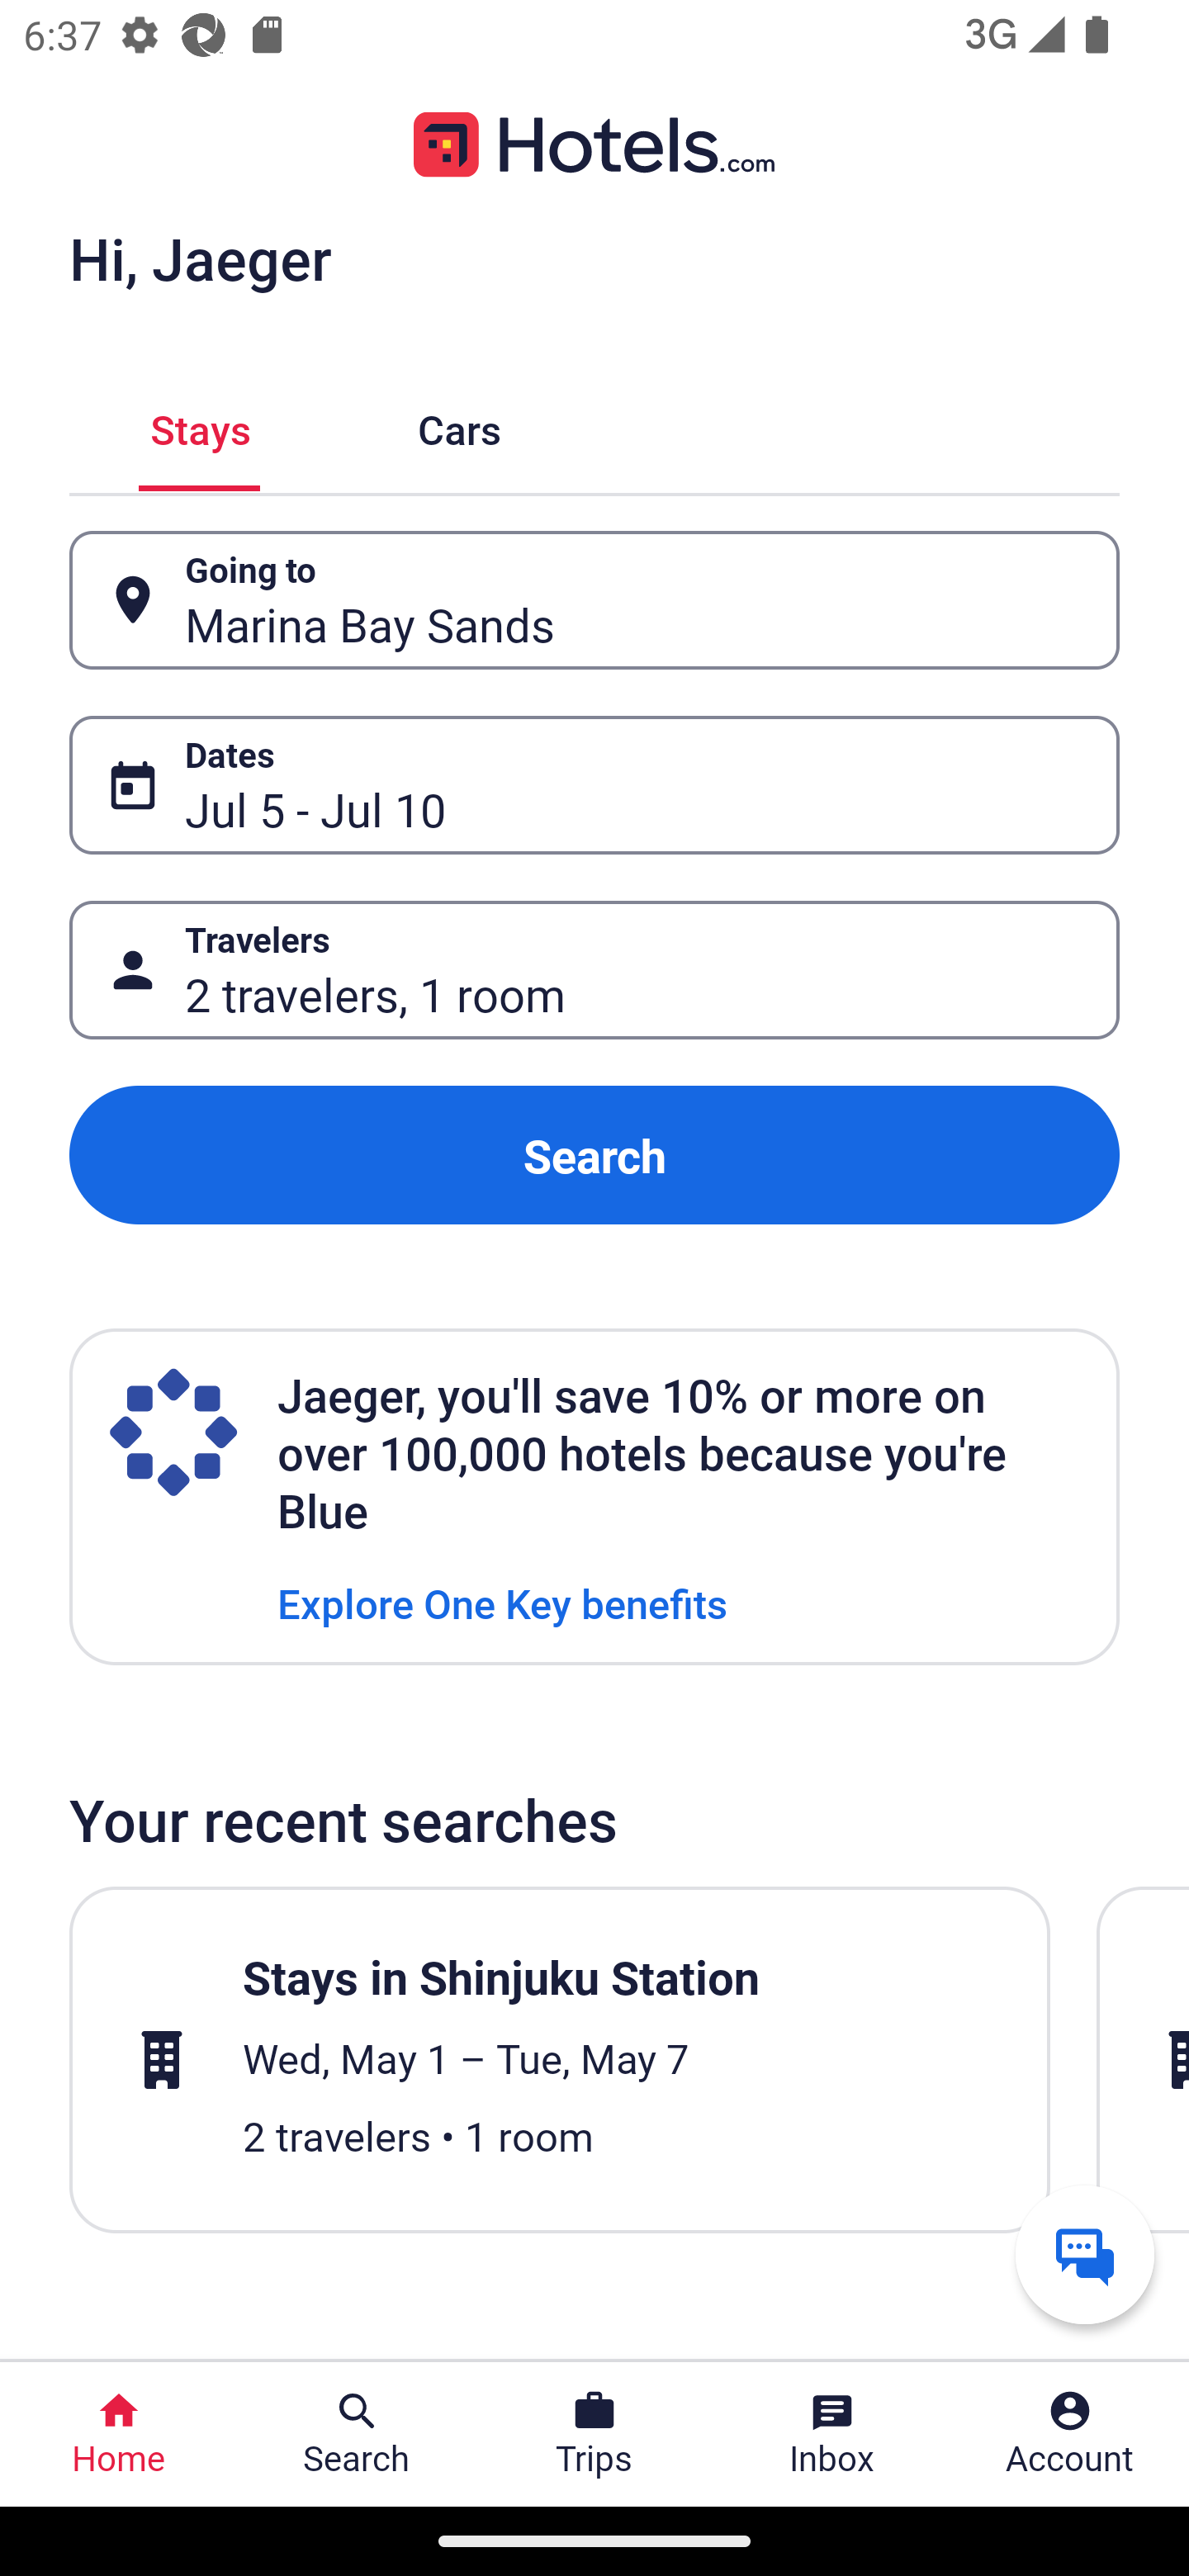 The height and width of the screenshot is (2576, 1189). What do you see at coordinates (200, 258) in the screenshot?
I see `Hi, Jaeger` at bounding box center [200, 258].